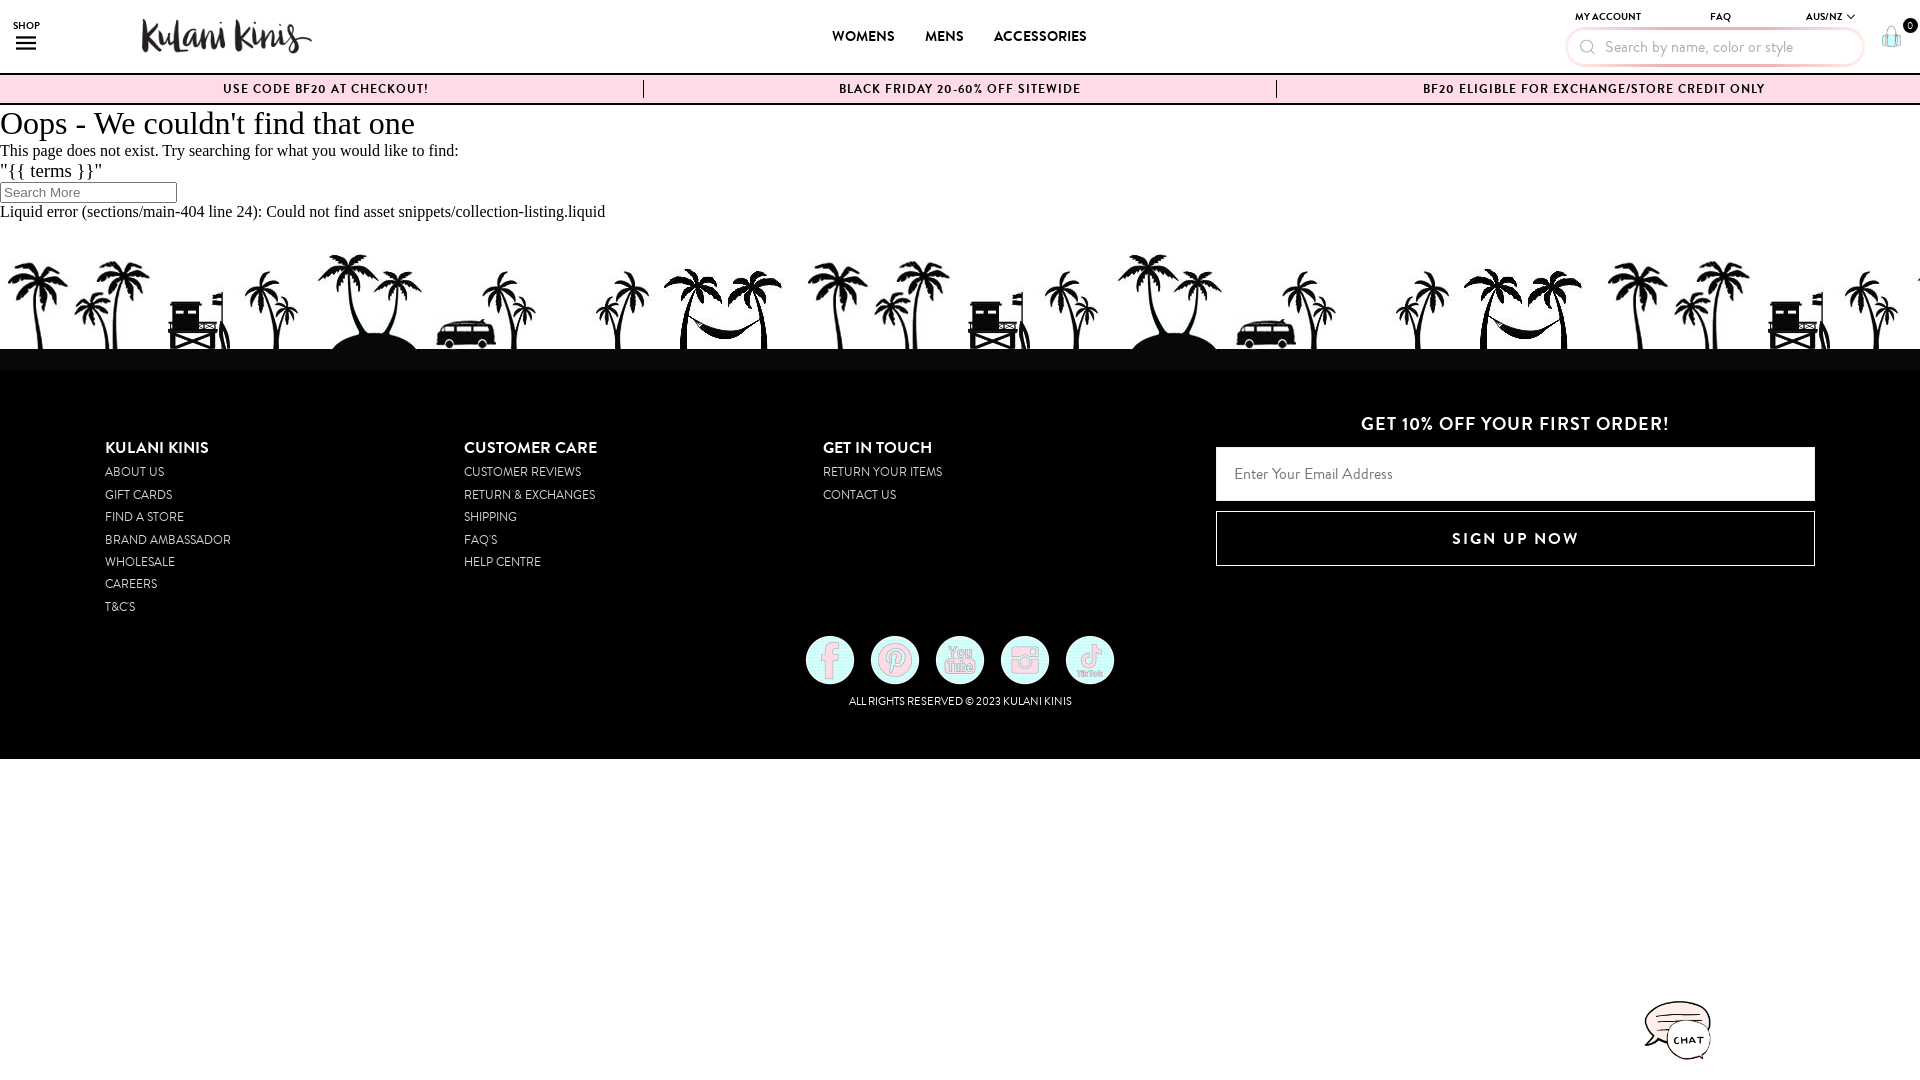  Describe the element at coordinates (120, 608) in the screenshot. I see `T&C'S` at that location.